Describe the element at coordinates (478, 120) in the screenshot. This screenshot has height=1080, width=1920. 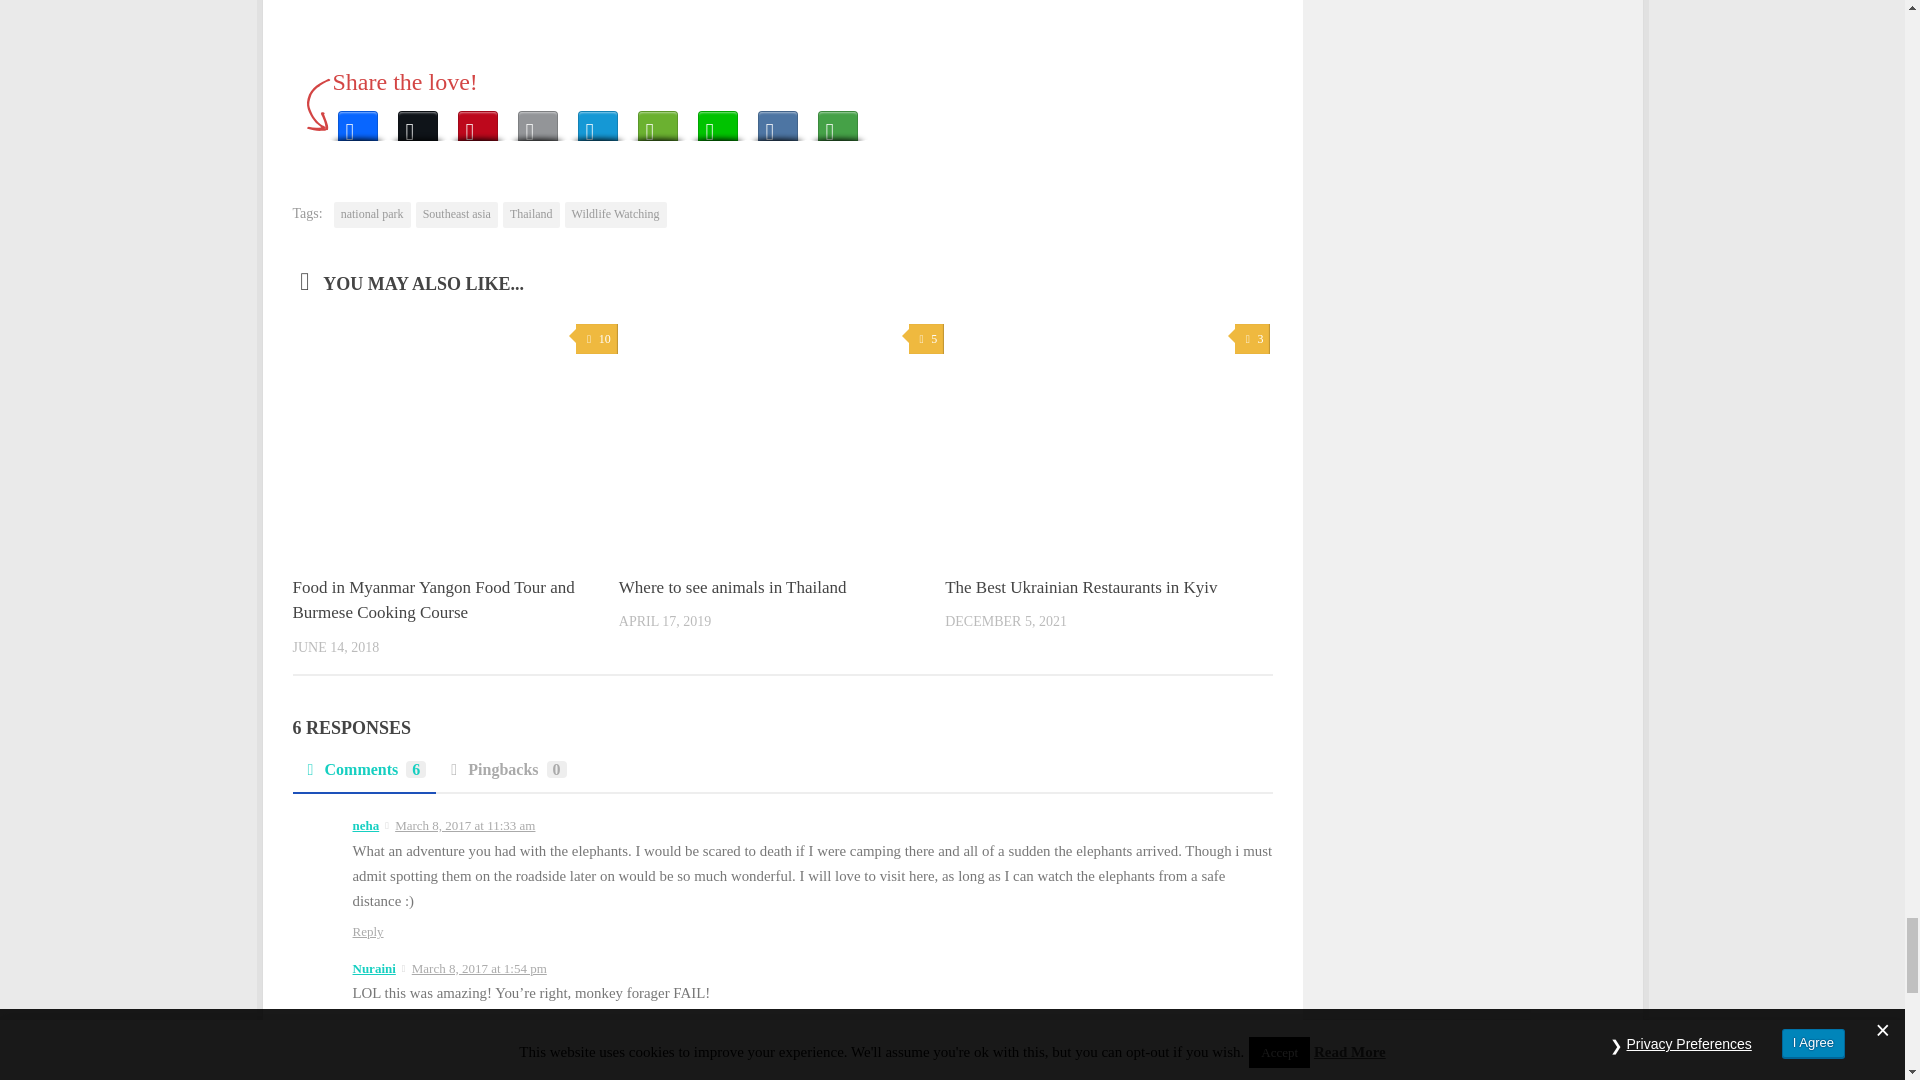
I see `Pinterest` at that location.